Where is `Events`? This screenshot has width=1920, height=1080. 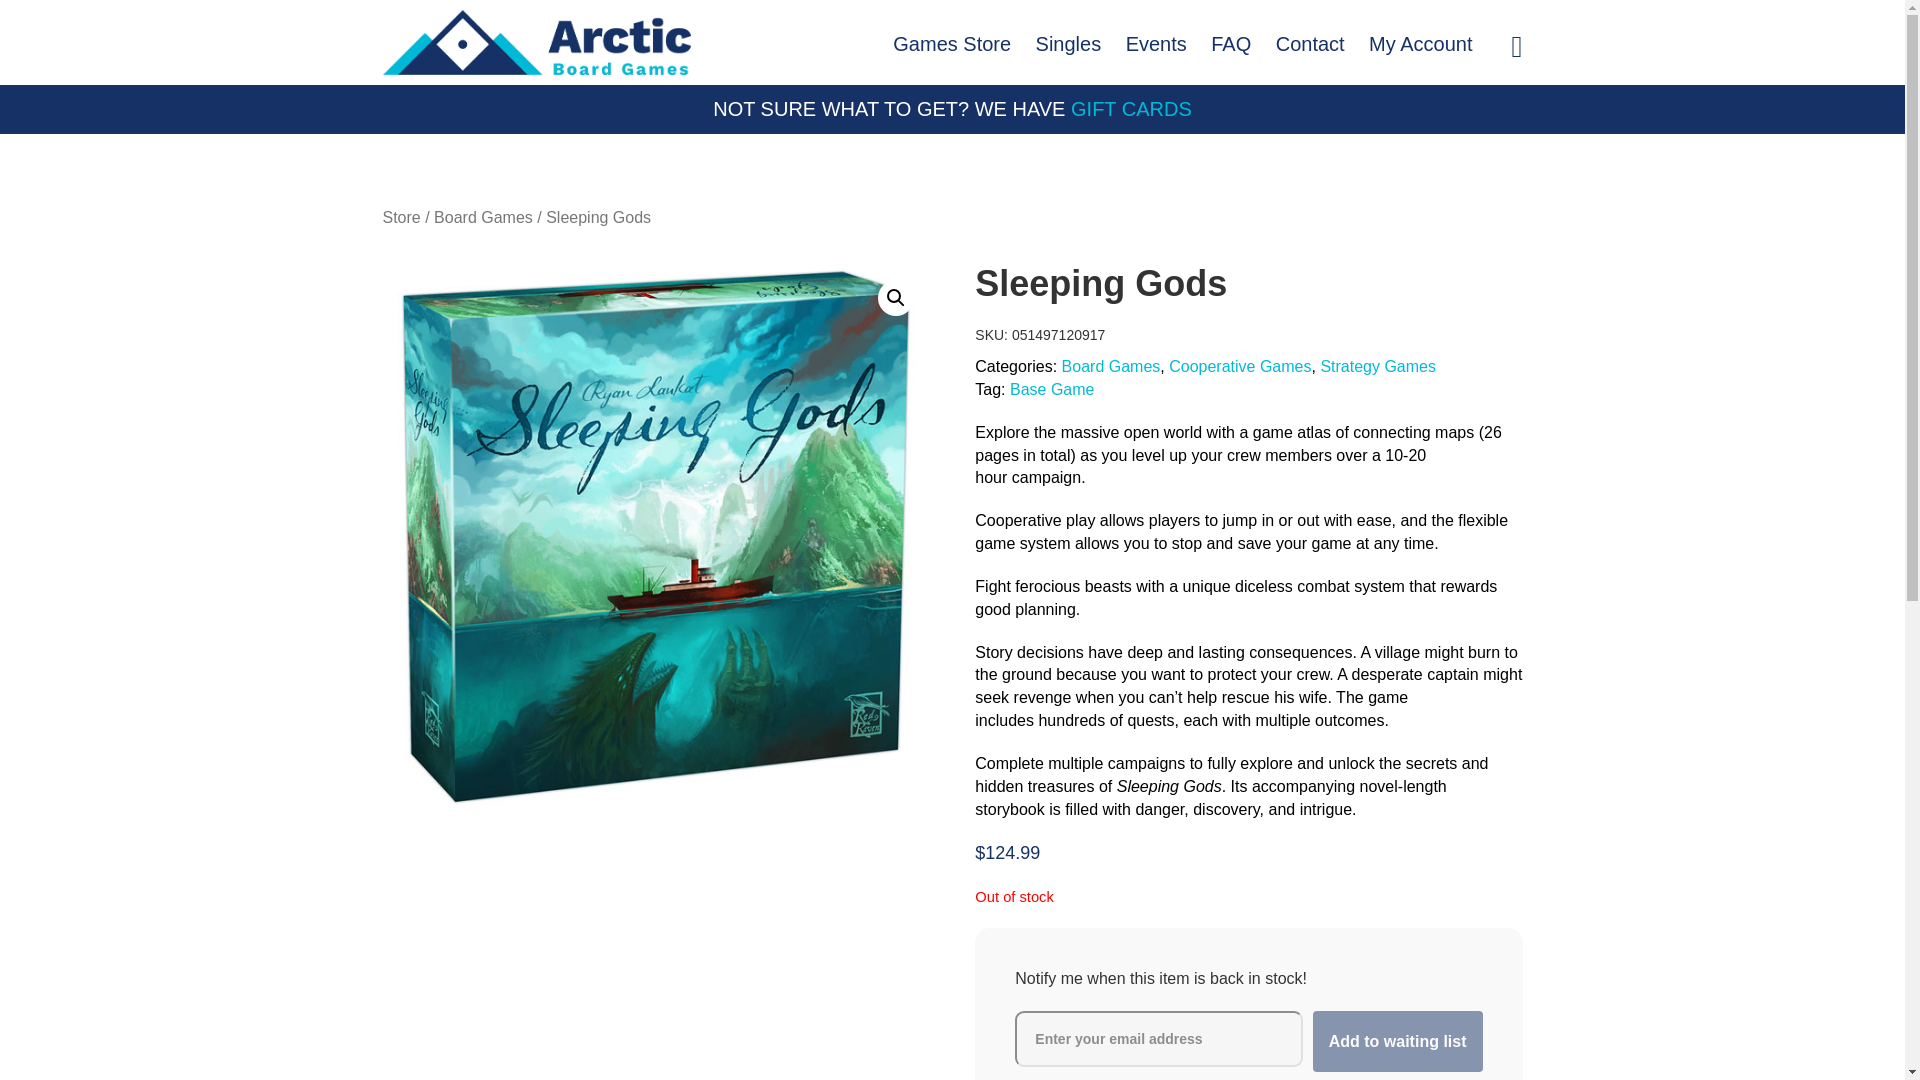
Events is located at coordinates (1156, 44).